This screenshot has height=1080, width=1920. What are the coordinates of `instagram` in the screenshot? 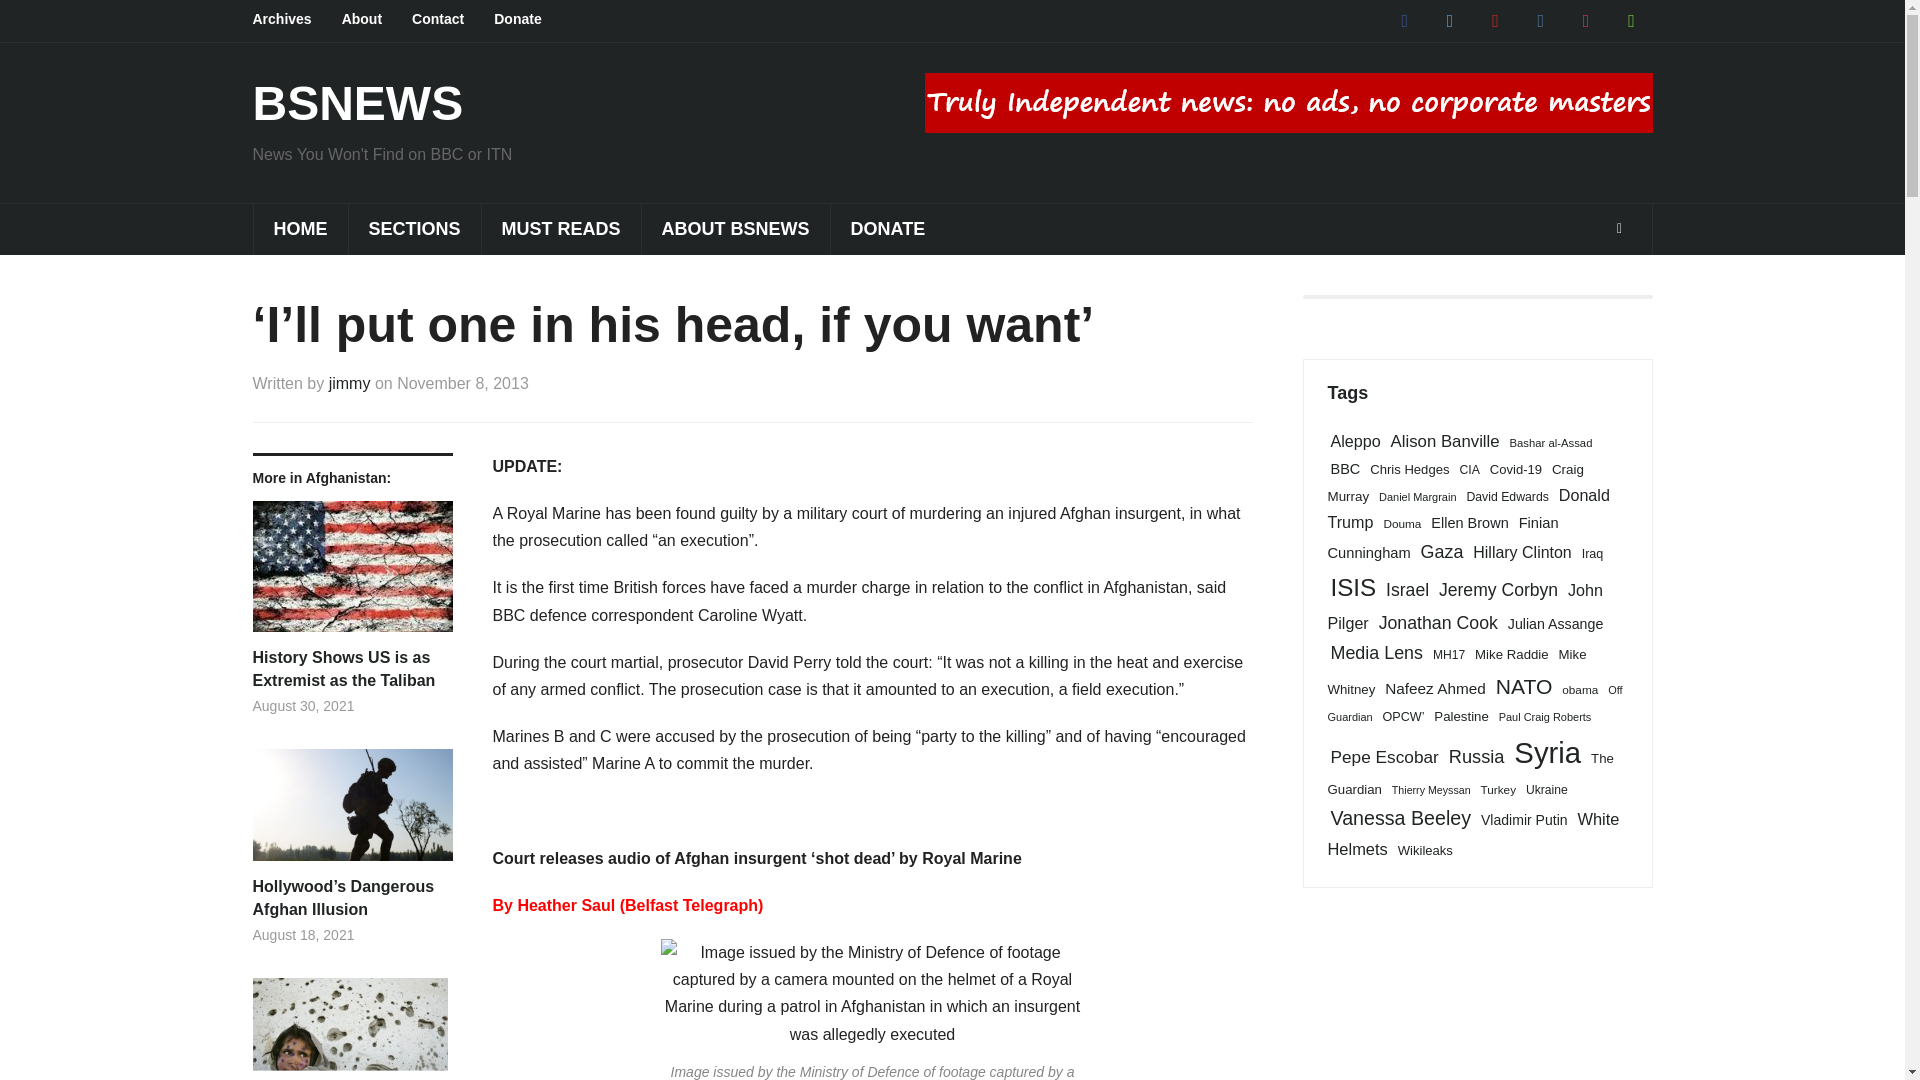 It's located at (1586, 20).